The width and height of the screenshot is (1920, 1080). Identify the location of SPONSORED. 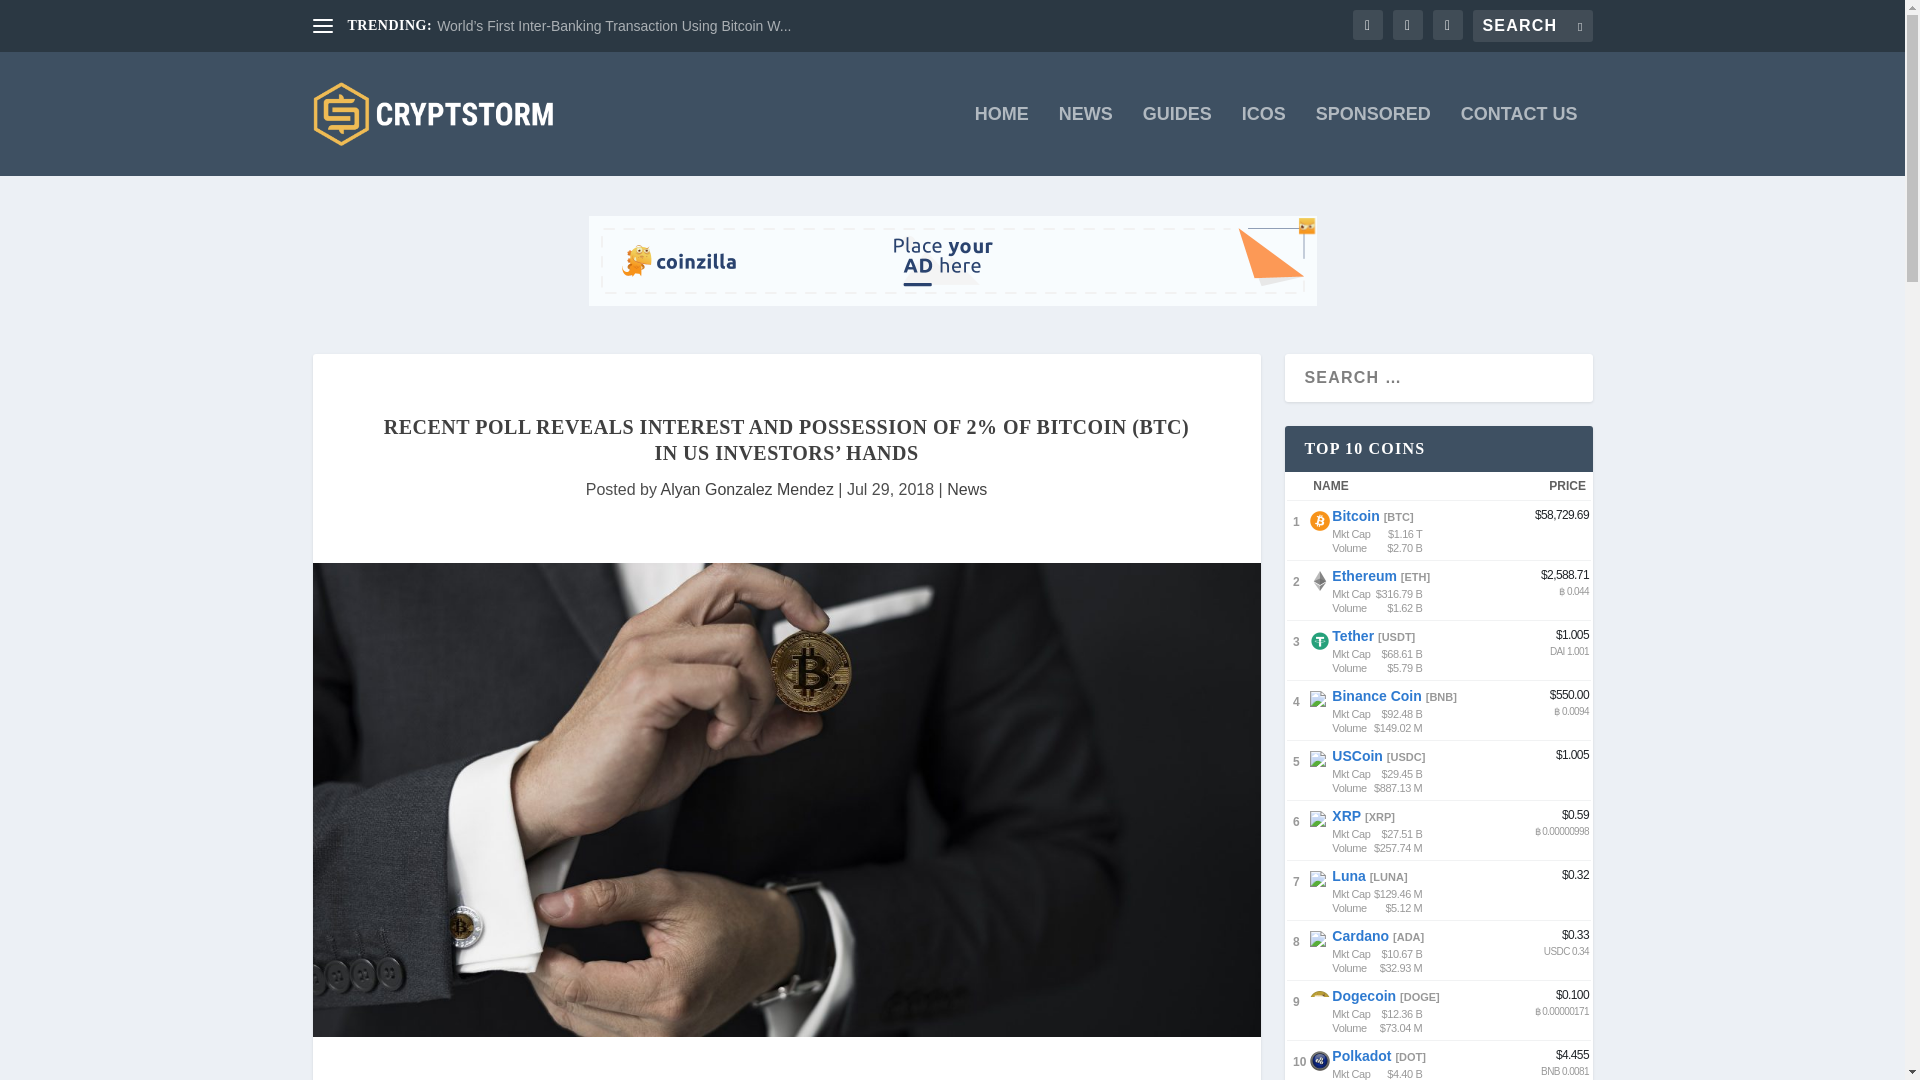
(1372, 140).